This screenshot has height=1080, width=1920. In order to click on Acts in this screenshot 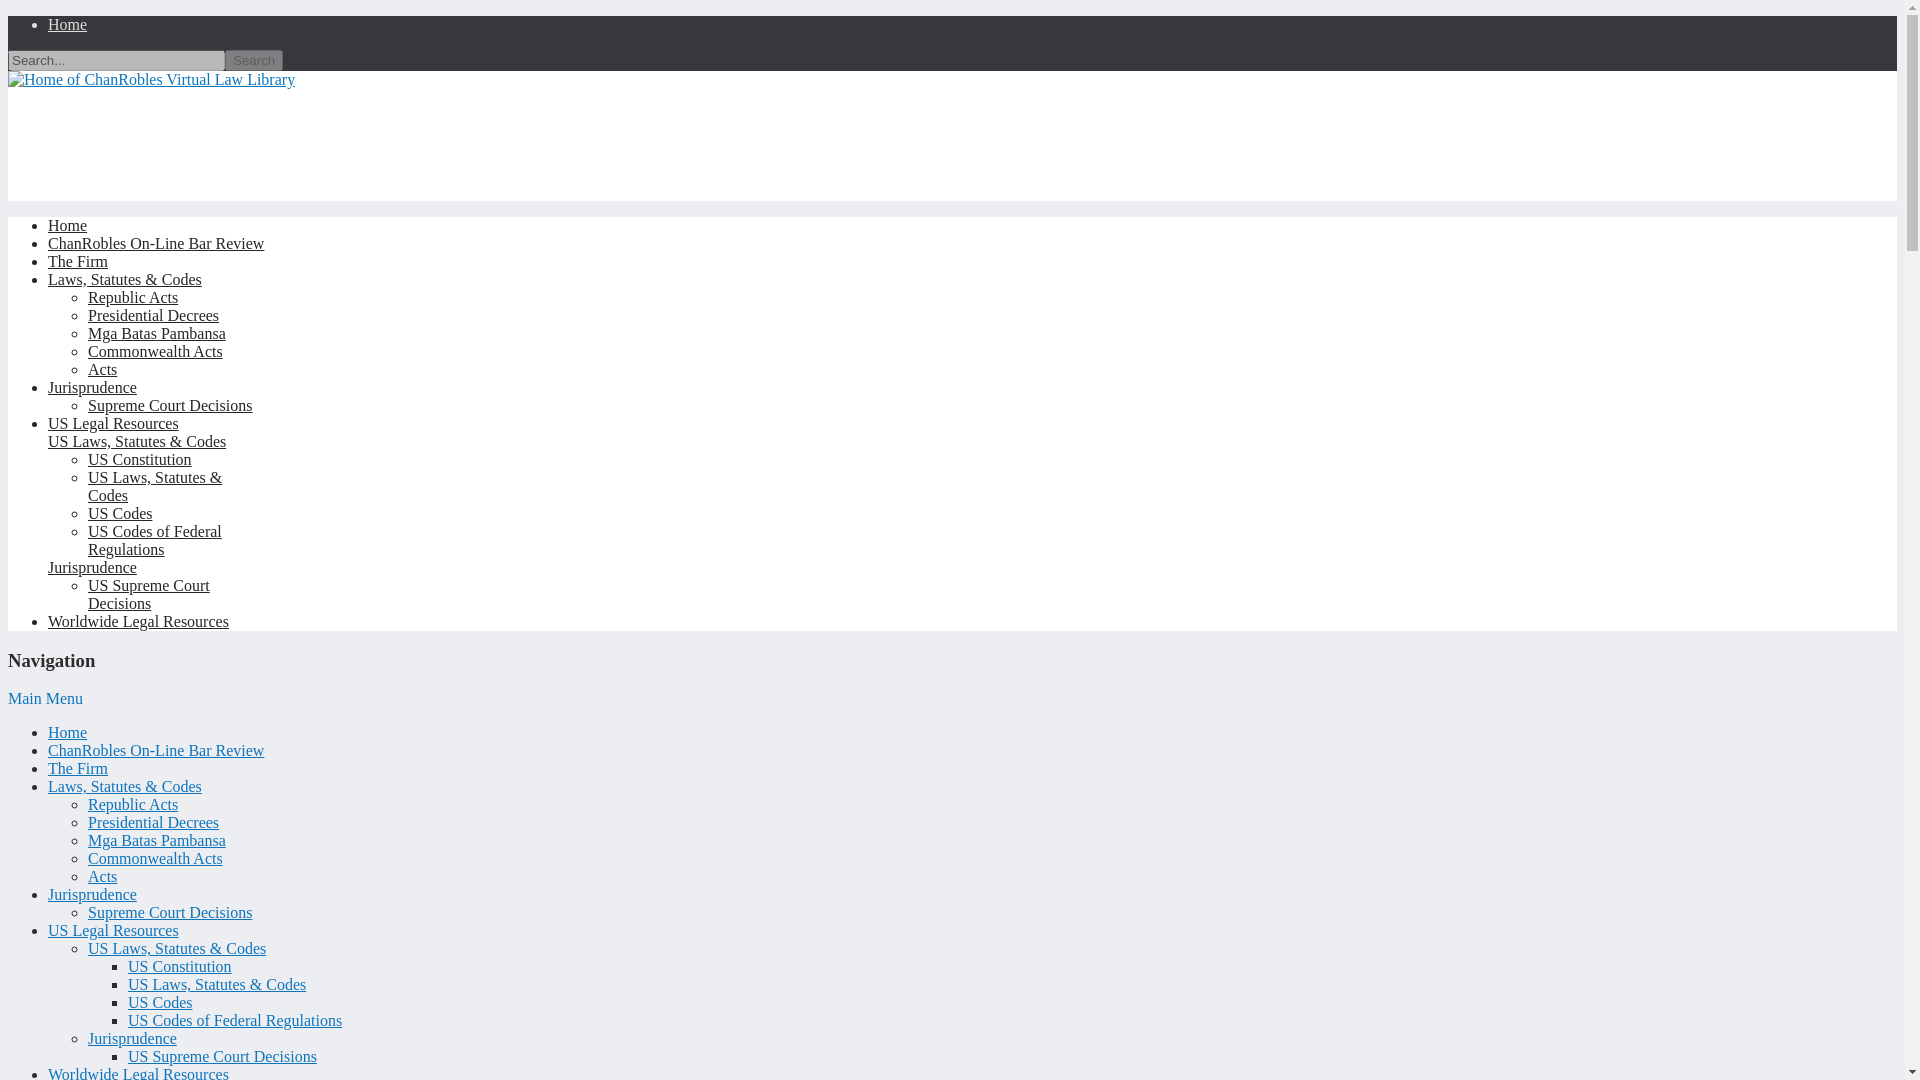, I will do `click(102, 369)`.